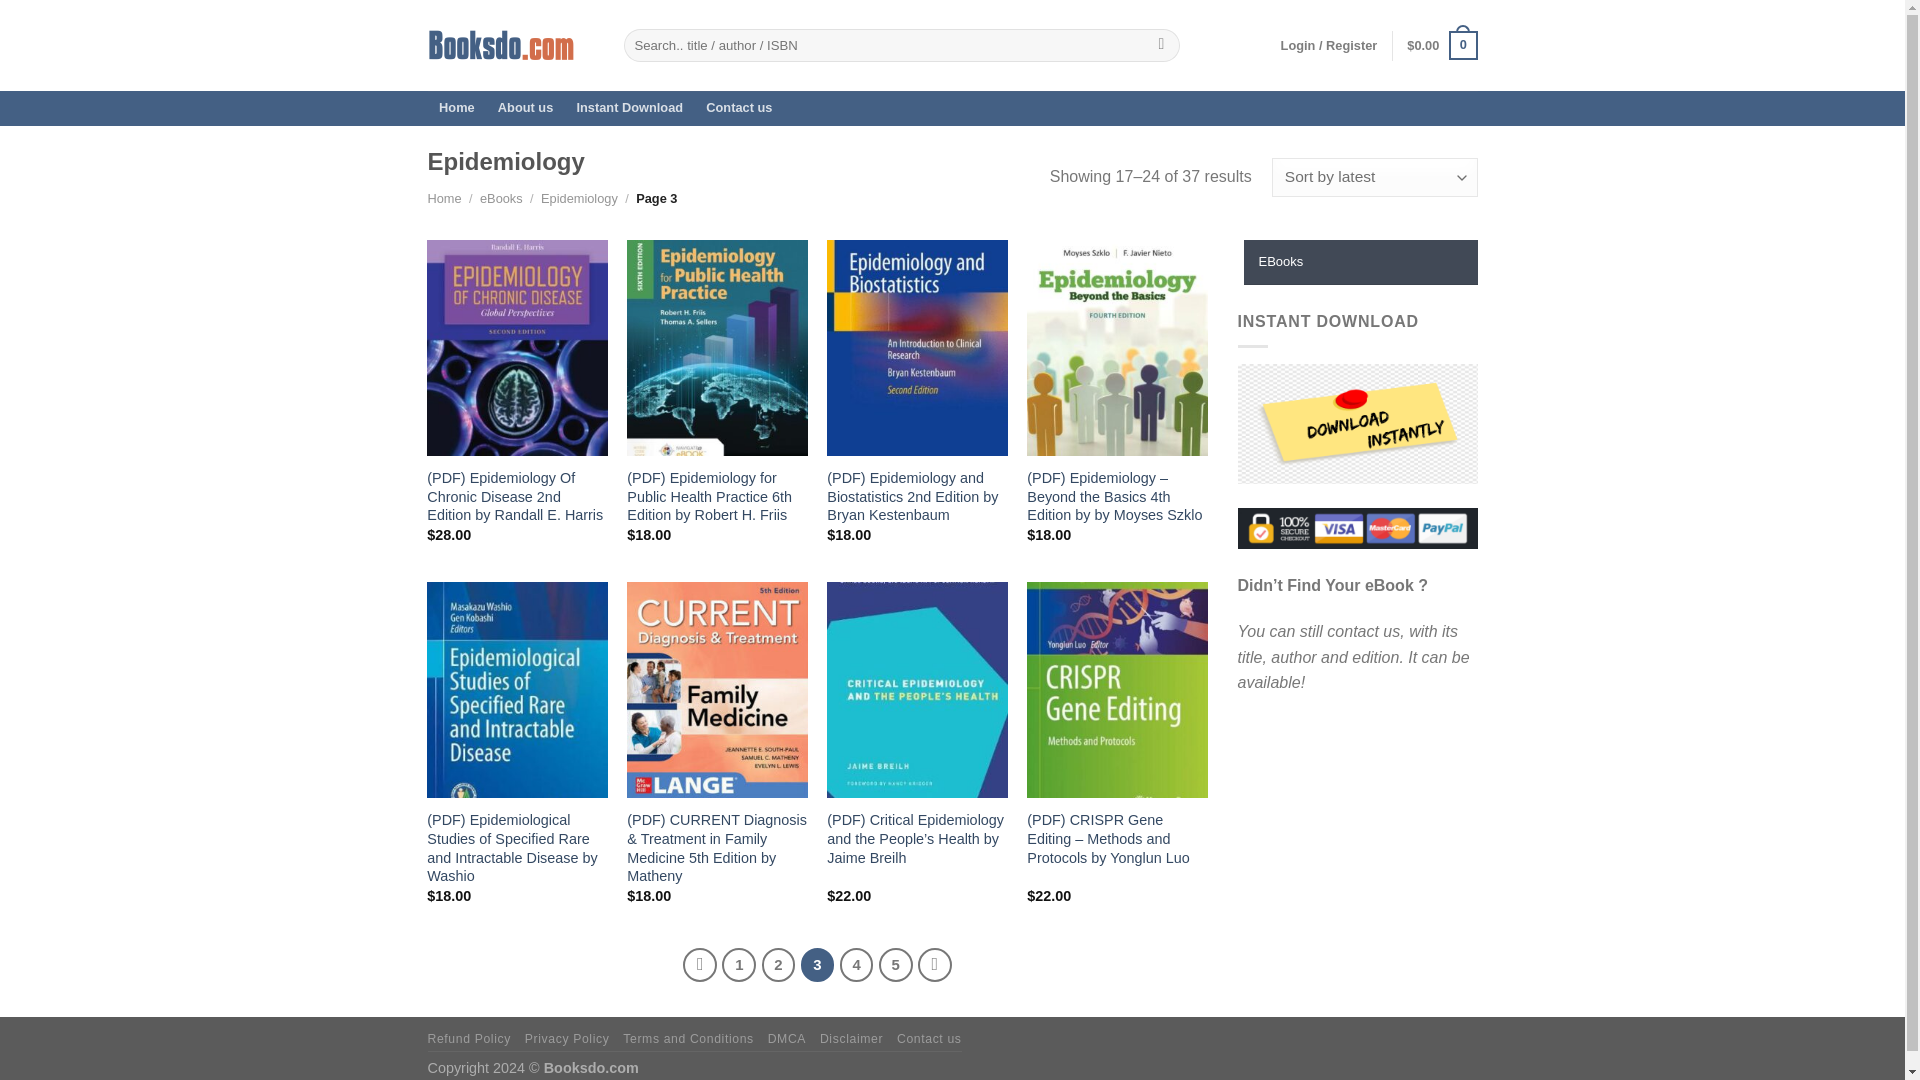 This screenshot has height=1080, width=1920. I want to click on EBooks, so click(1361, 262).